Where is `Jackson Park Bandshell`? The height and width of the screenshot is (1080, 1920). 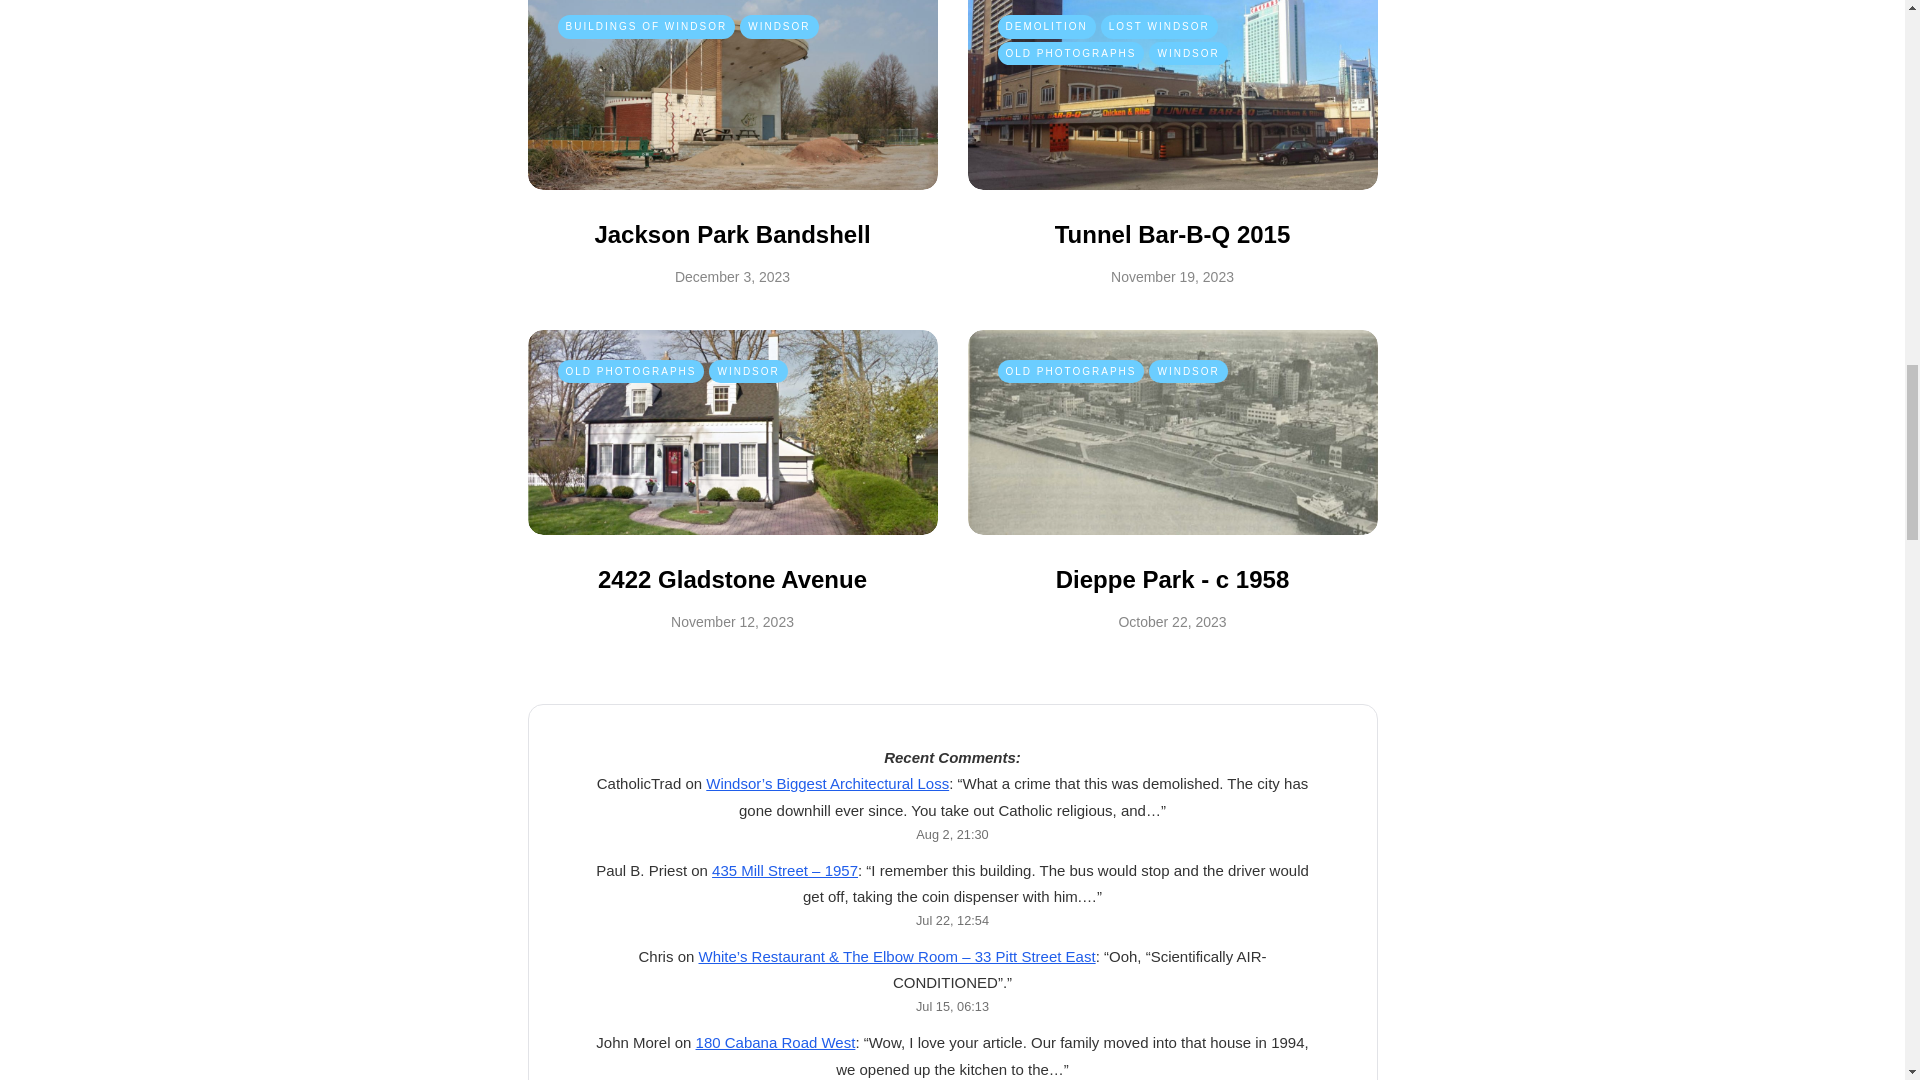 Jackson Park Bandshell is located at coordinates (731, 234).